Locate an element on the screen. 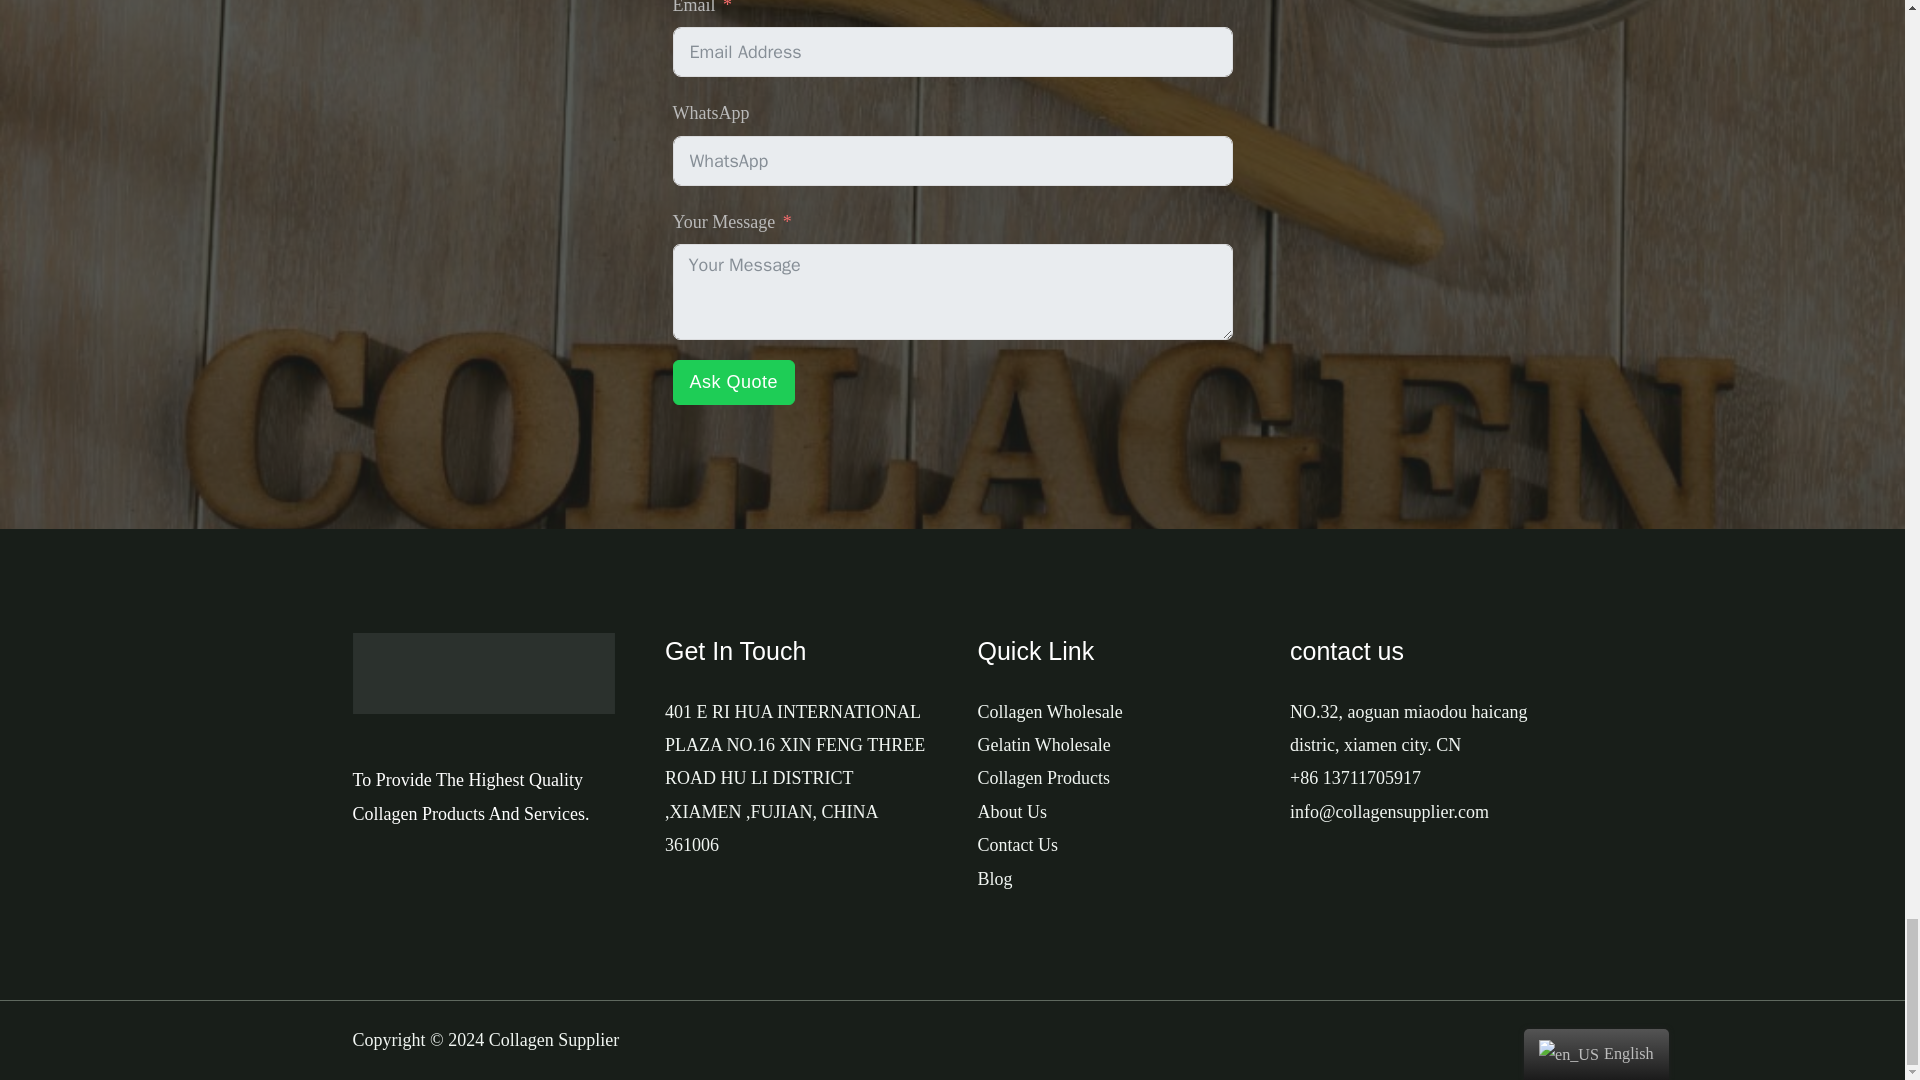 The width and height of the screenshot is (1920, 1080). Collagen Products is located at coordinates (1044, 778).